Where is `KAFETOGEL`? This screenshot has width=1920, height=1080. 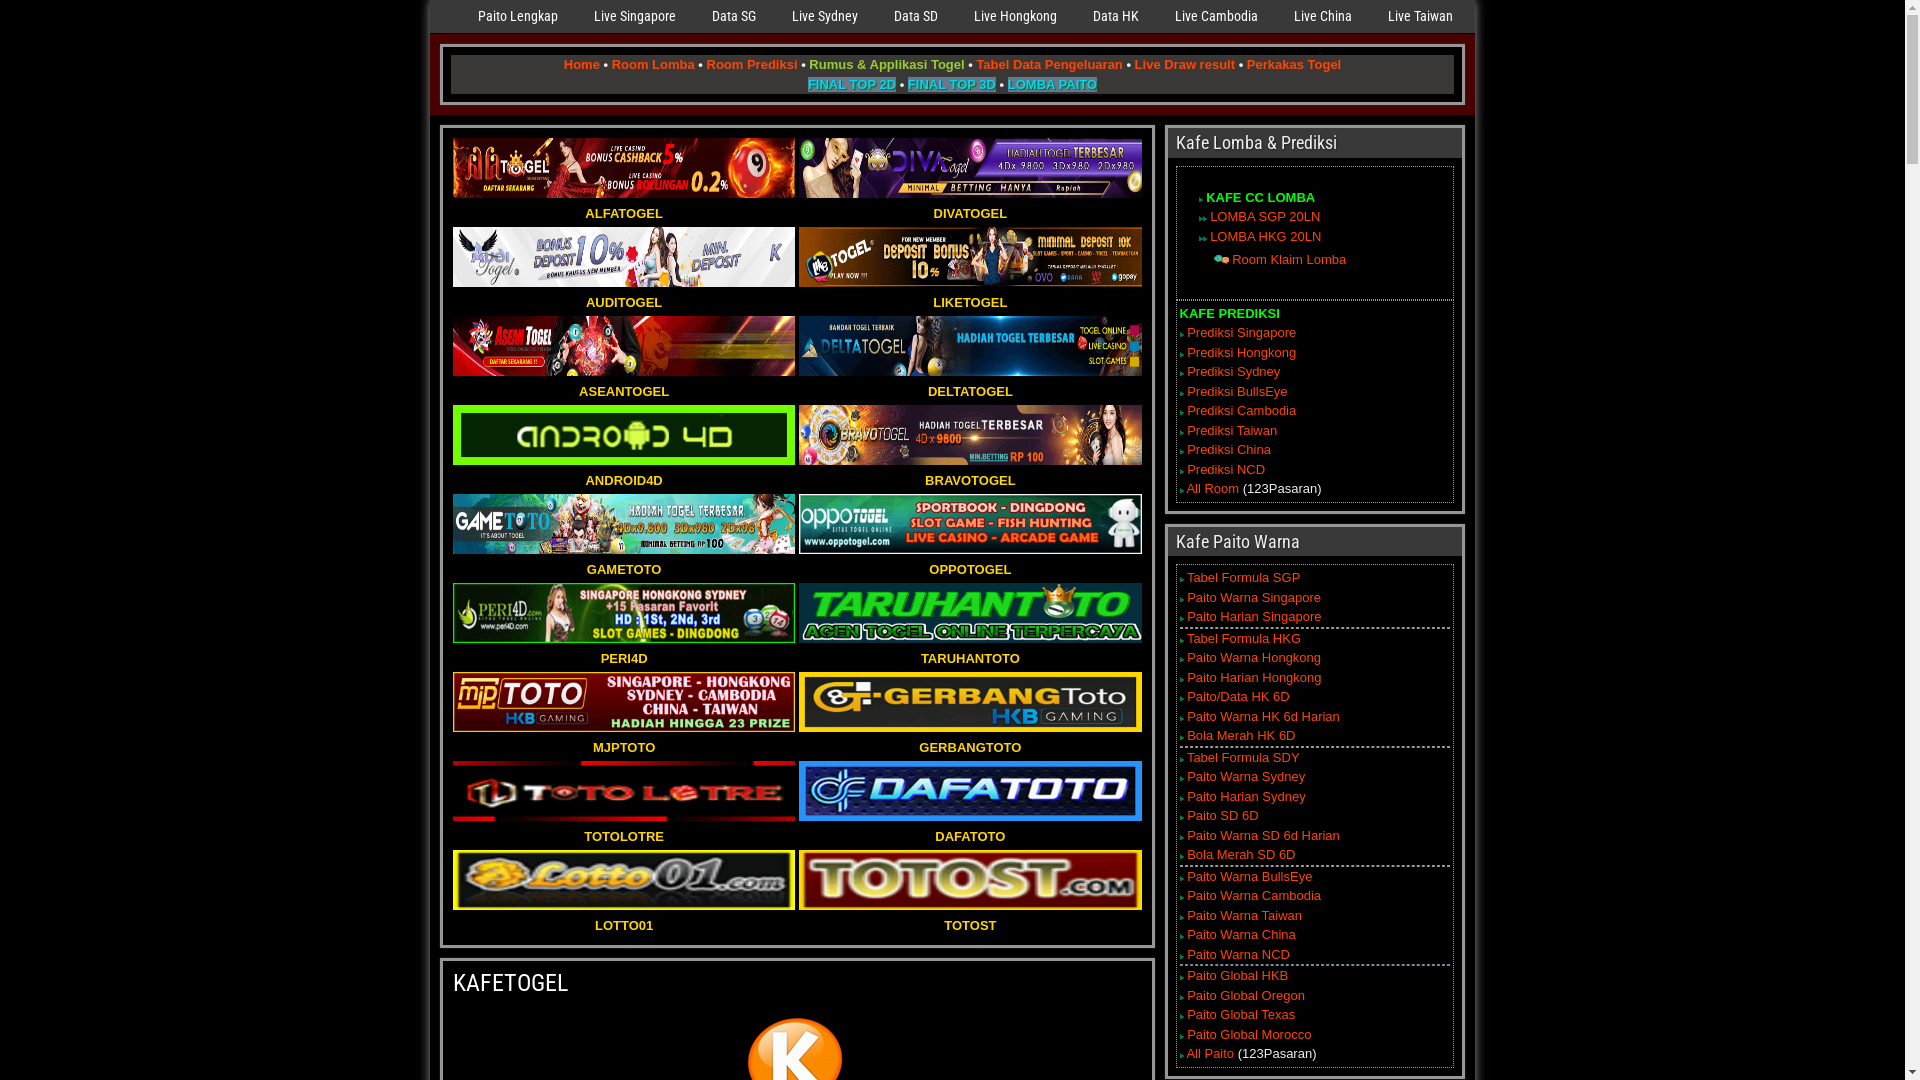
KAFETOGEL is located at coordinates (510, 983).